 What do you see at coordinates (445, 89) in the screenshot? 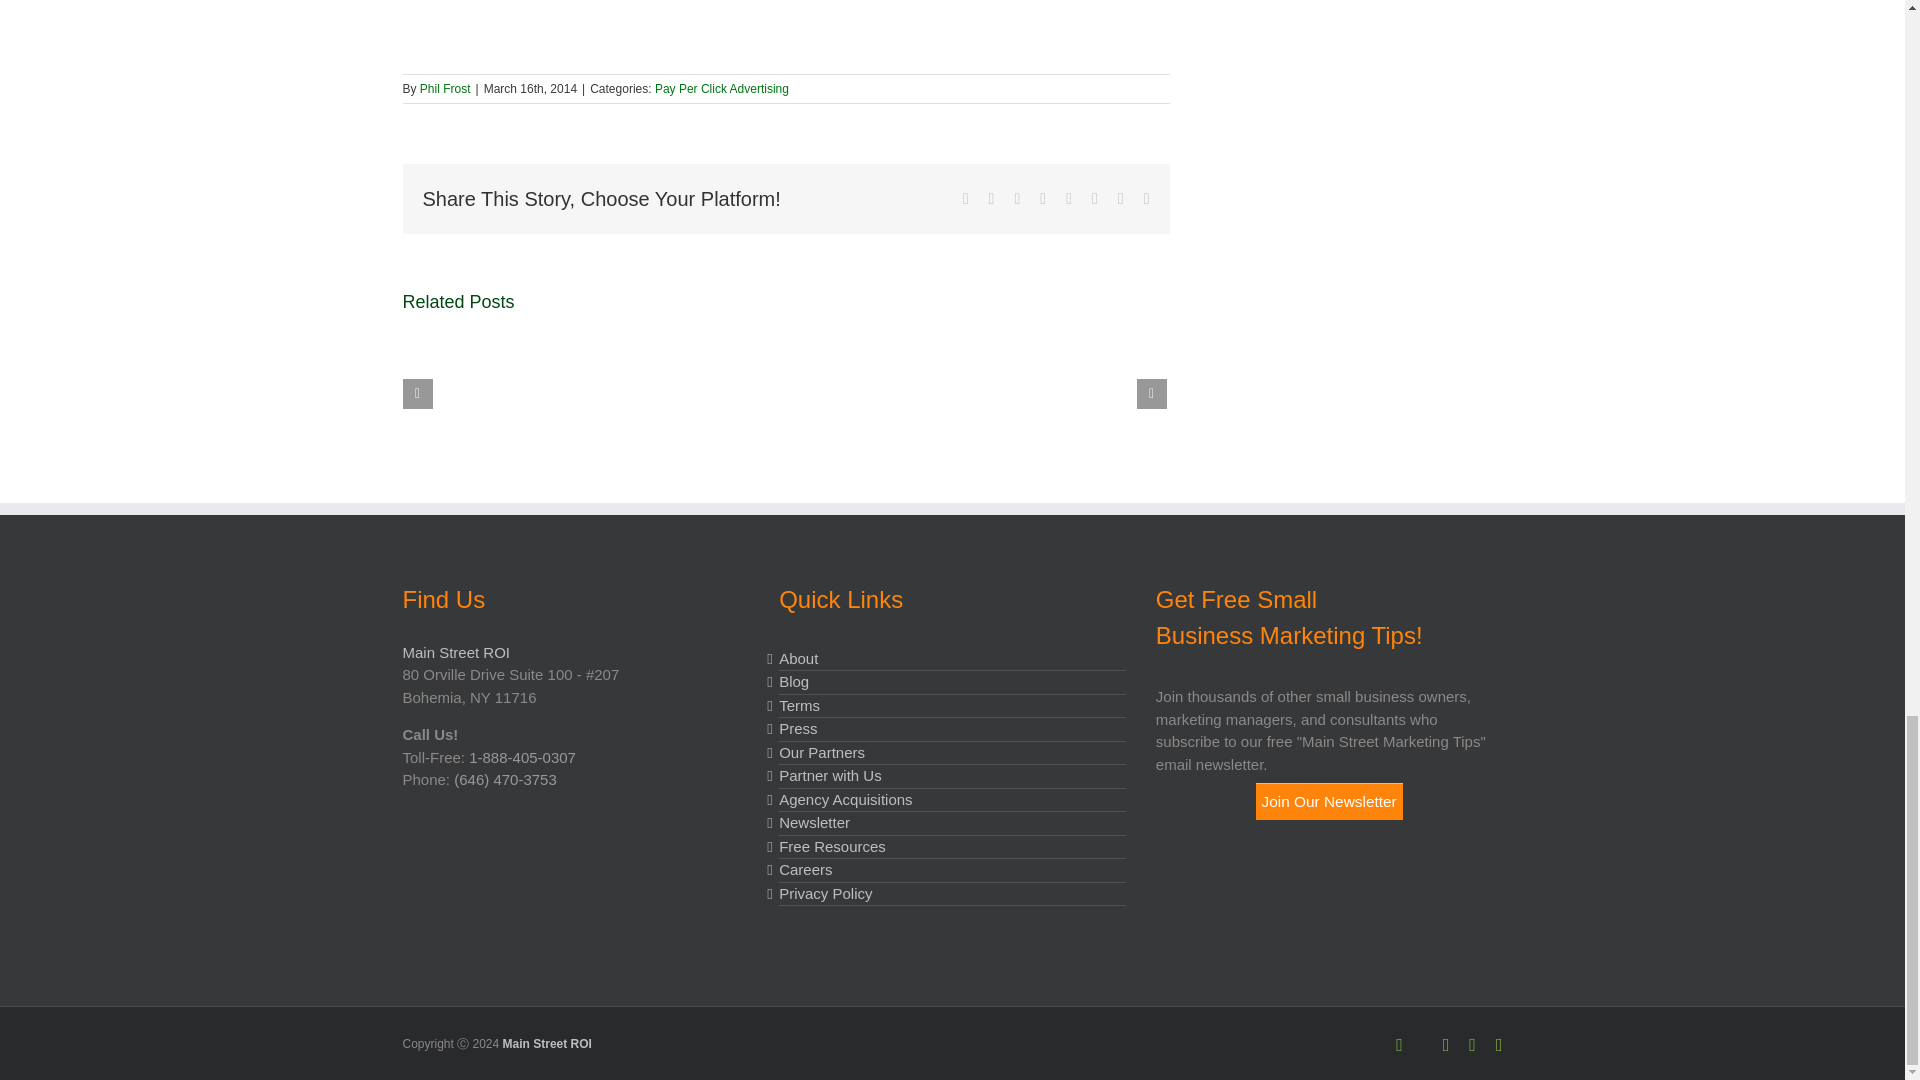
I see `Posts by Phil Frost` at bounding box center [445, 89].